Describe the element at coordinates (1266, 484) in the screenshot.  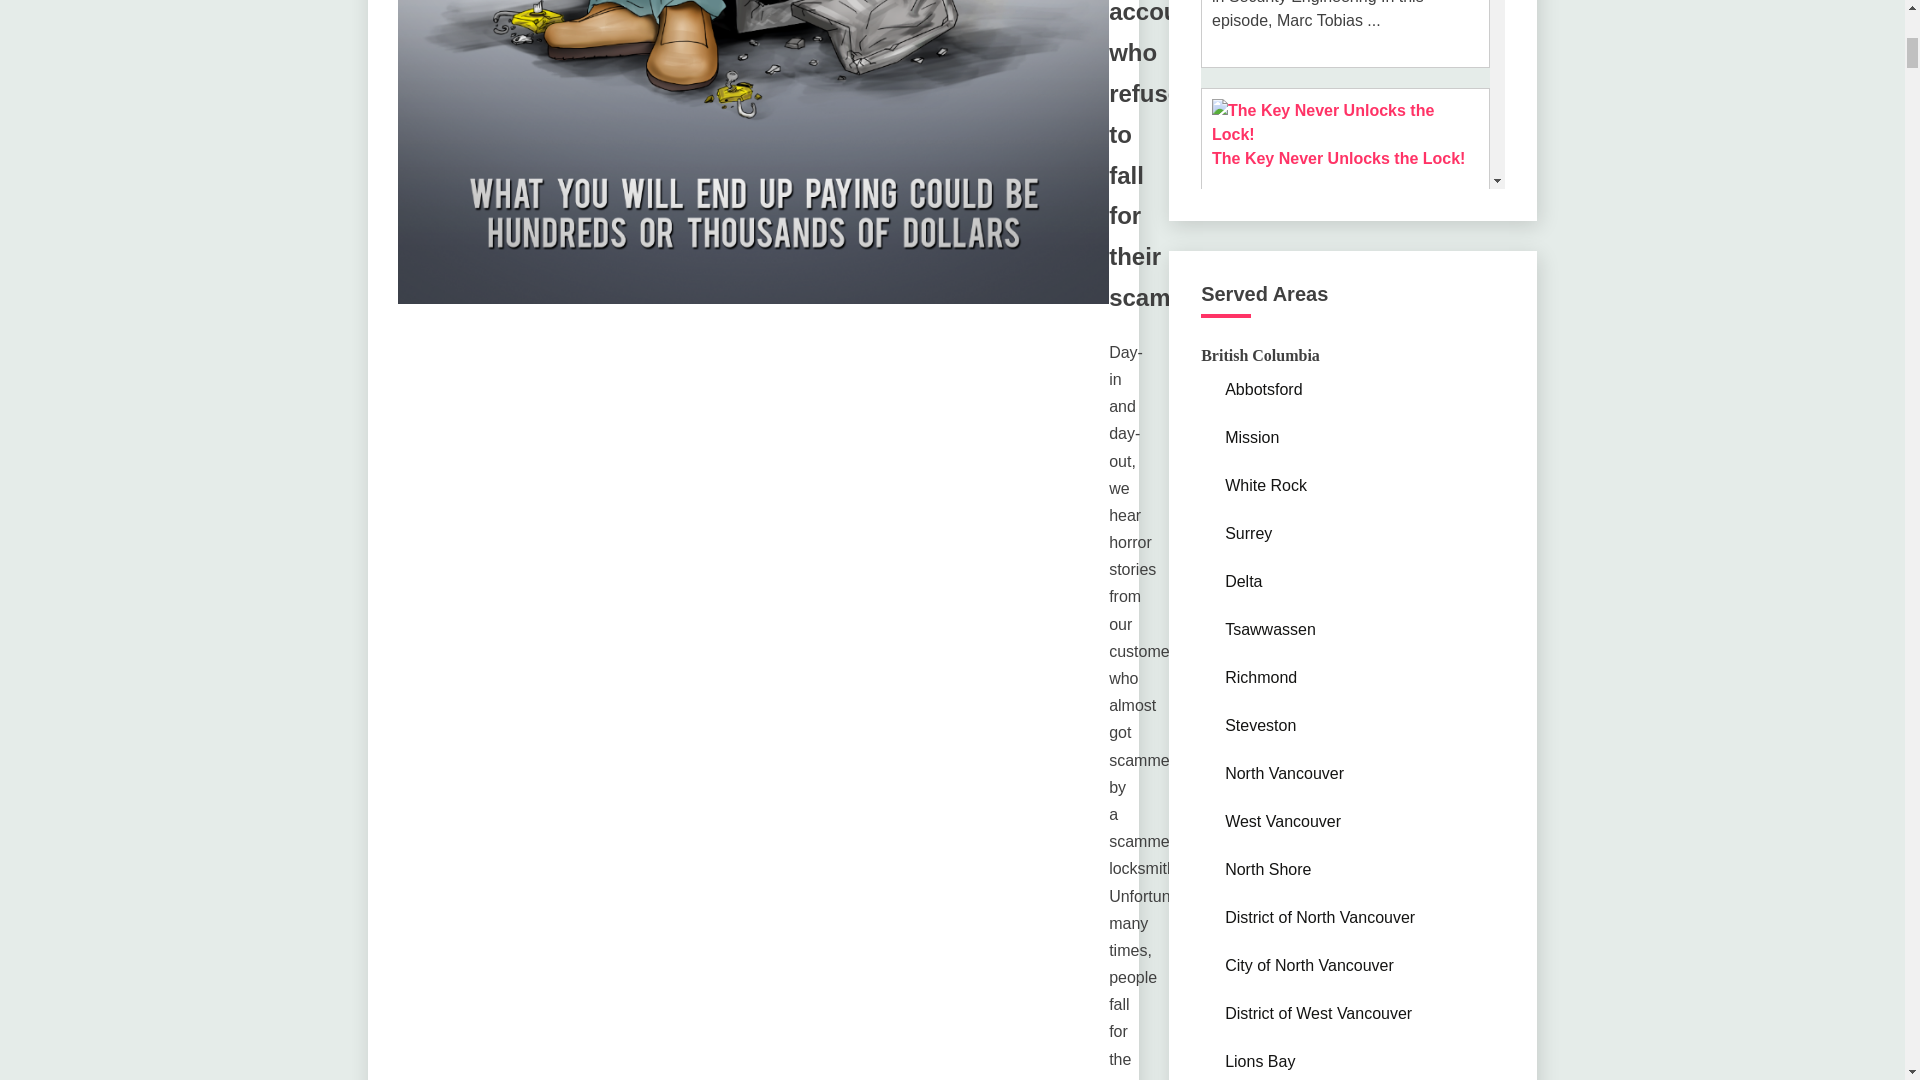
I see `White Rock` at that location.